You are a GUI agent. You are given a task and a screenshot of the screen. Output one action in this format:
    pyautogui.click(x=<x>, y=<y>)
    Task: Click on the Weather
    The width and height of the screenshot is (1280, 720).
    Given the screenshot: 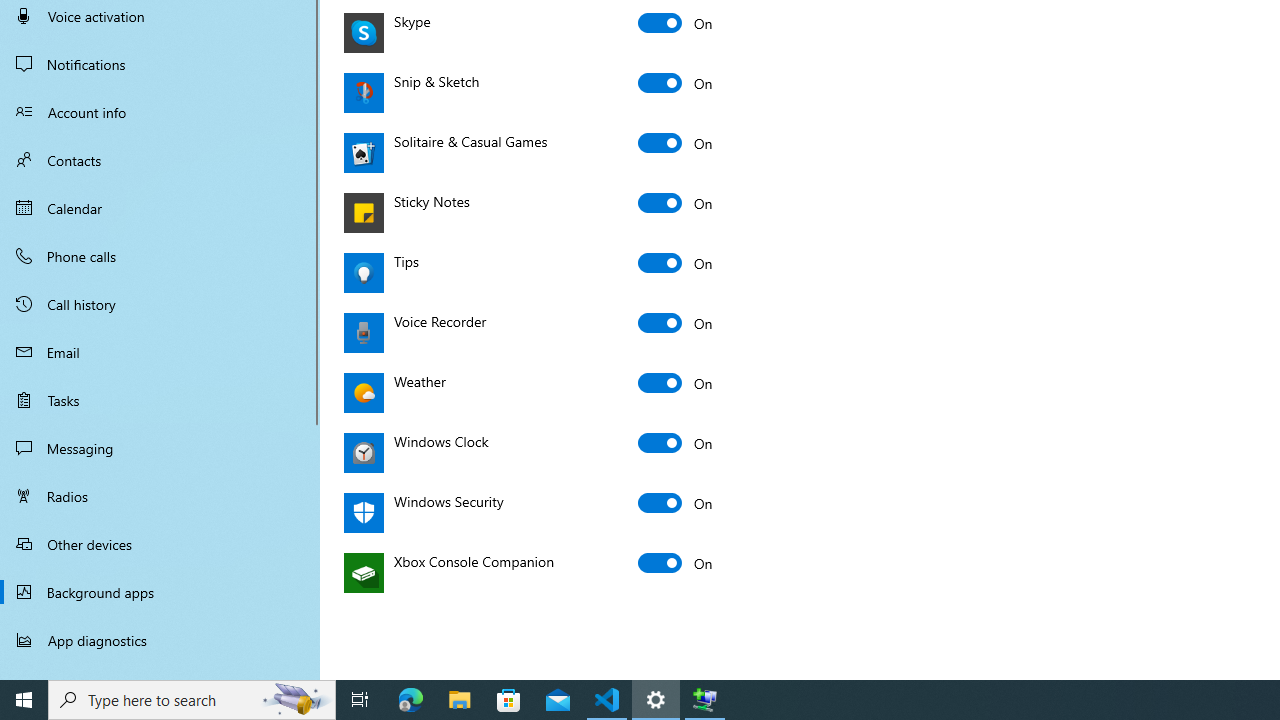 What is the action you would take?
    pyautogui.click(x=676, y=382)
    